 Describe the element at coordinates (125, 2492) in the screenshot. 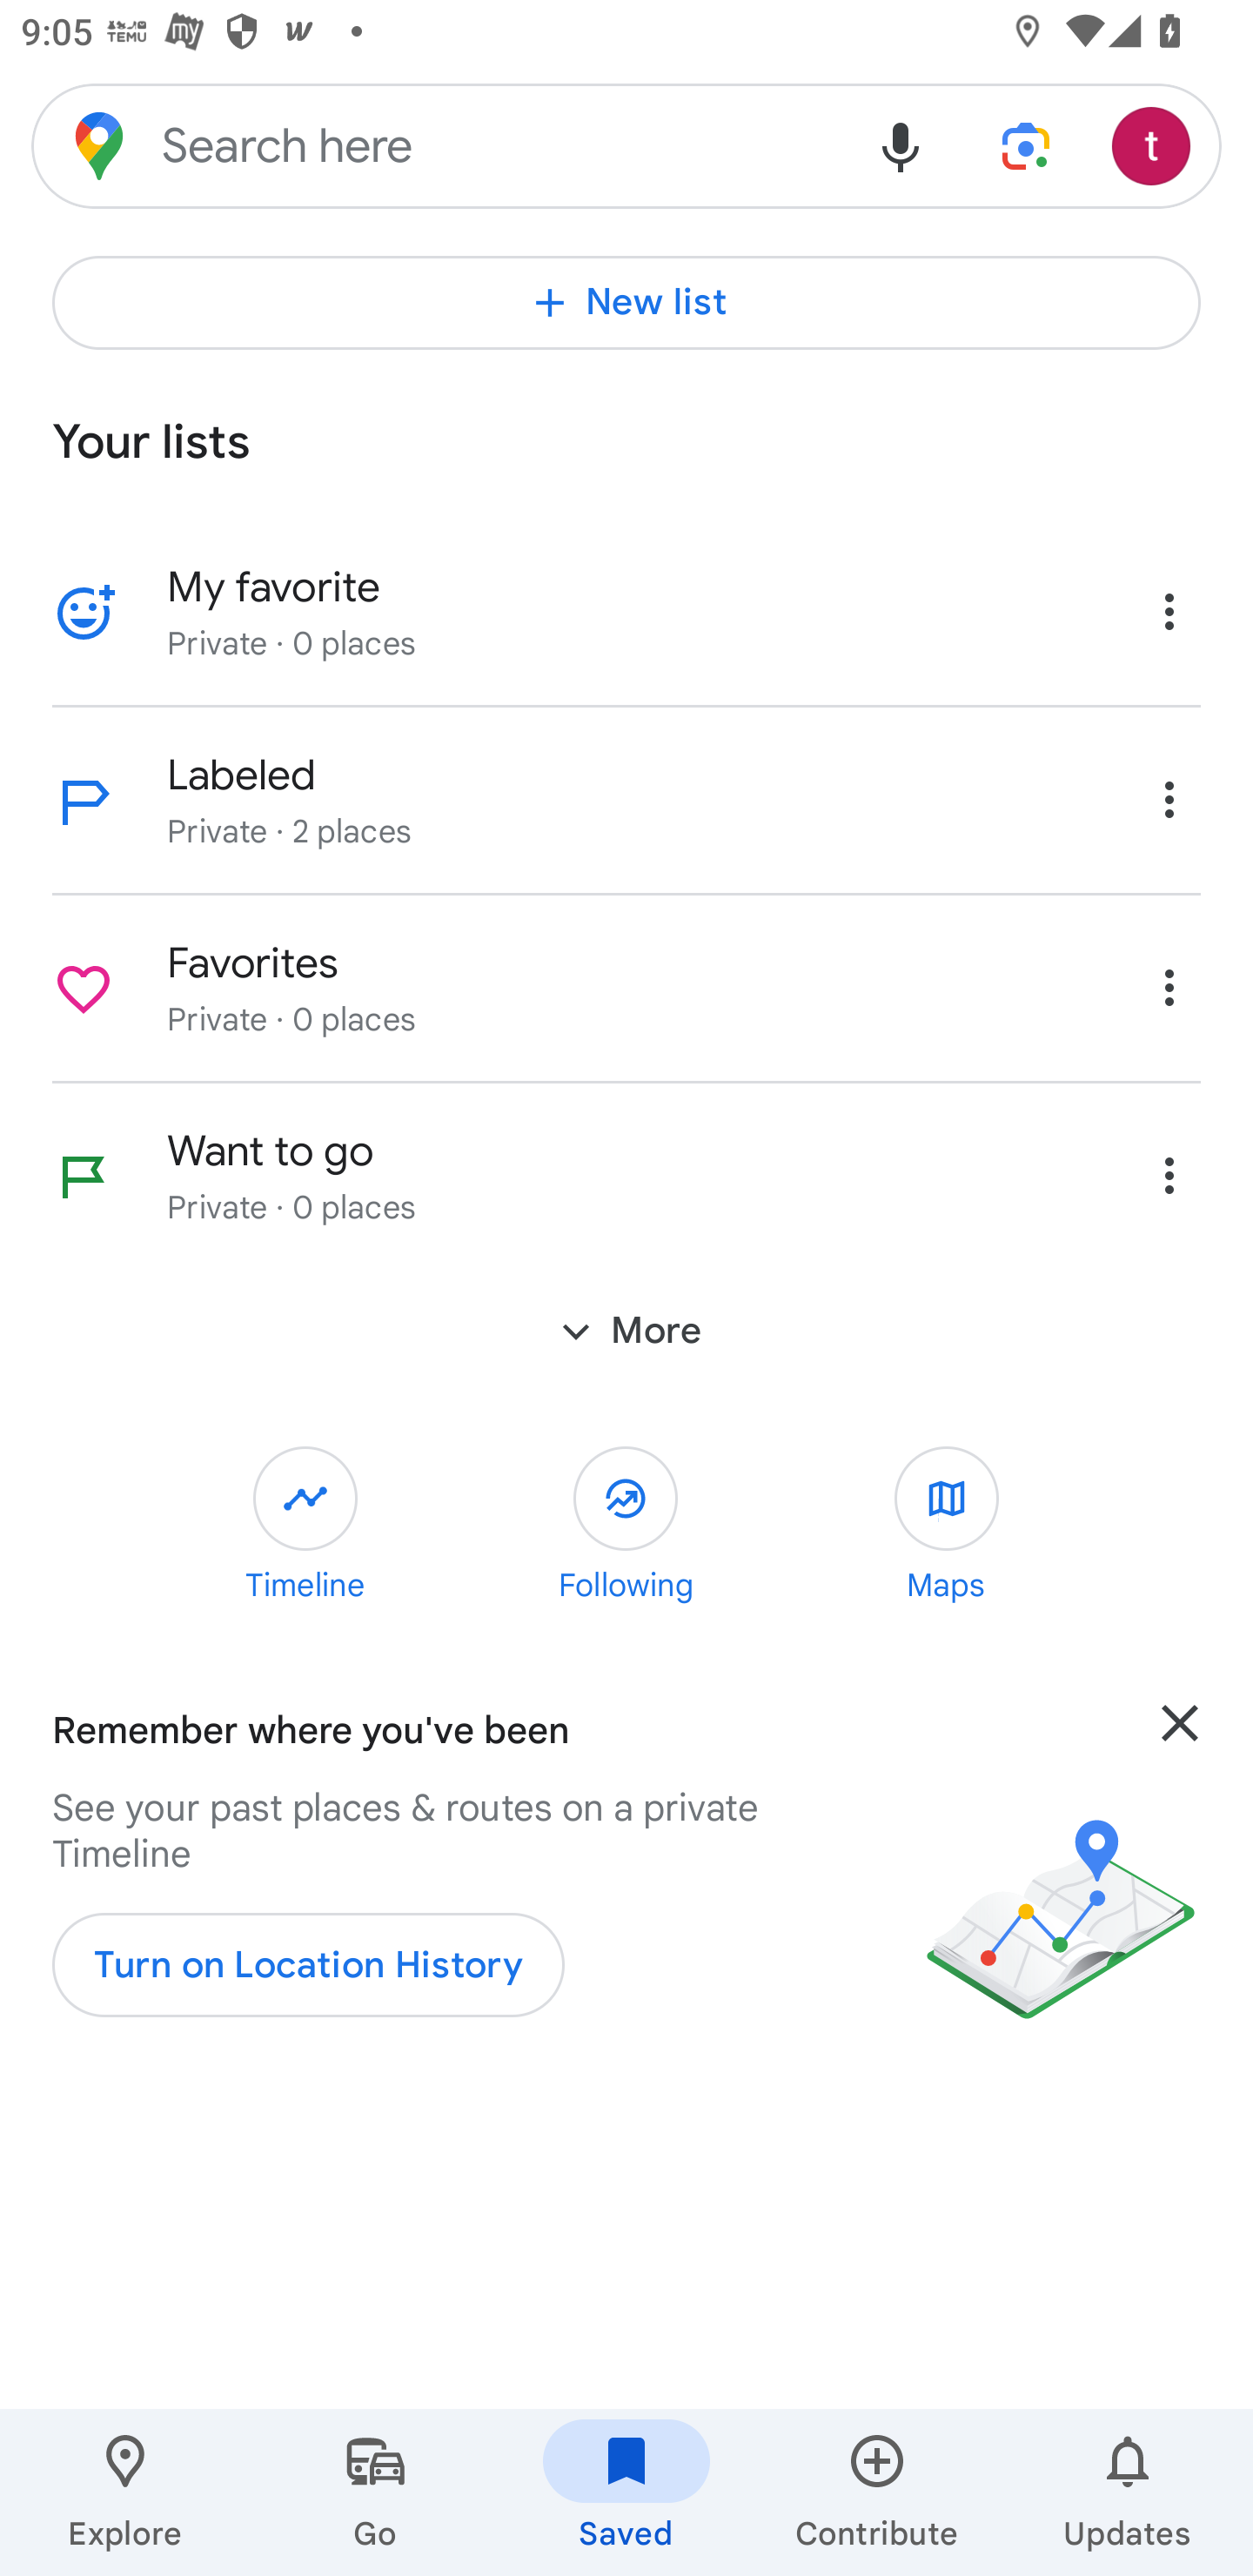

I see `Explore` at that location.